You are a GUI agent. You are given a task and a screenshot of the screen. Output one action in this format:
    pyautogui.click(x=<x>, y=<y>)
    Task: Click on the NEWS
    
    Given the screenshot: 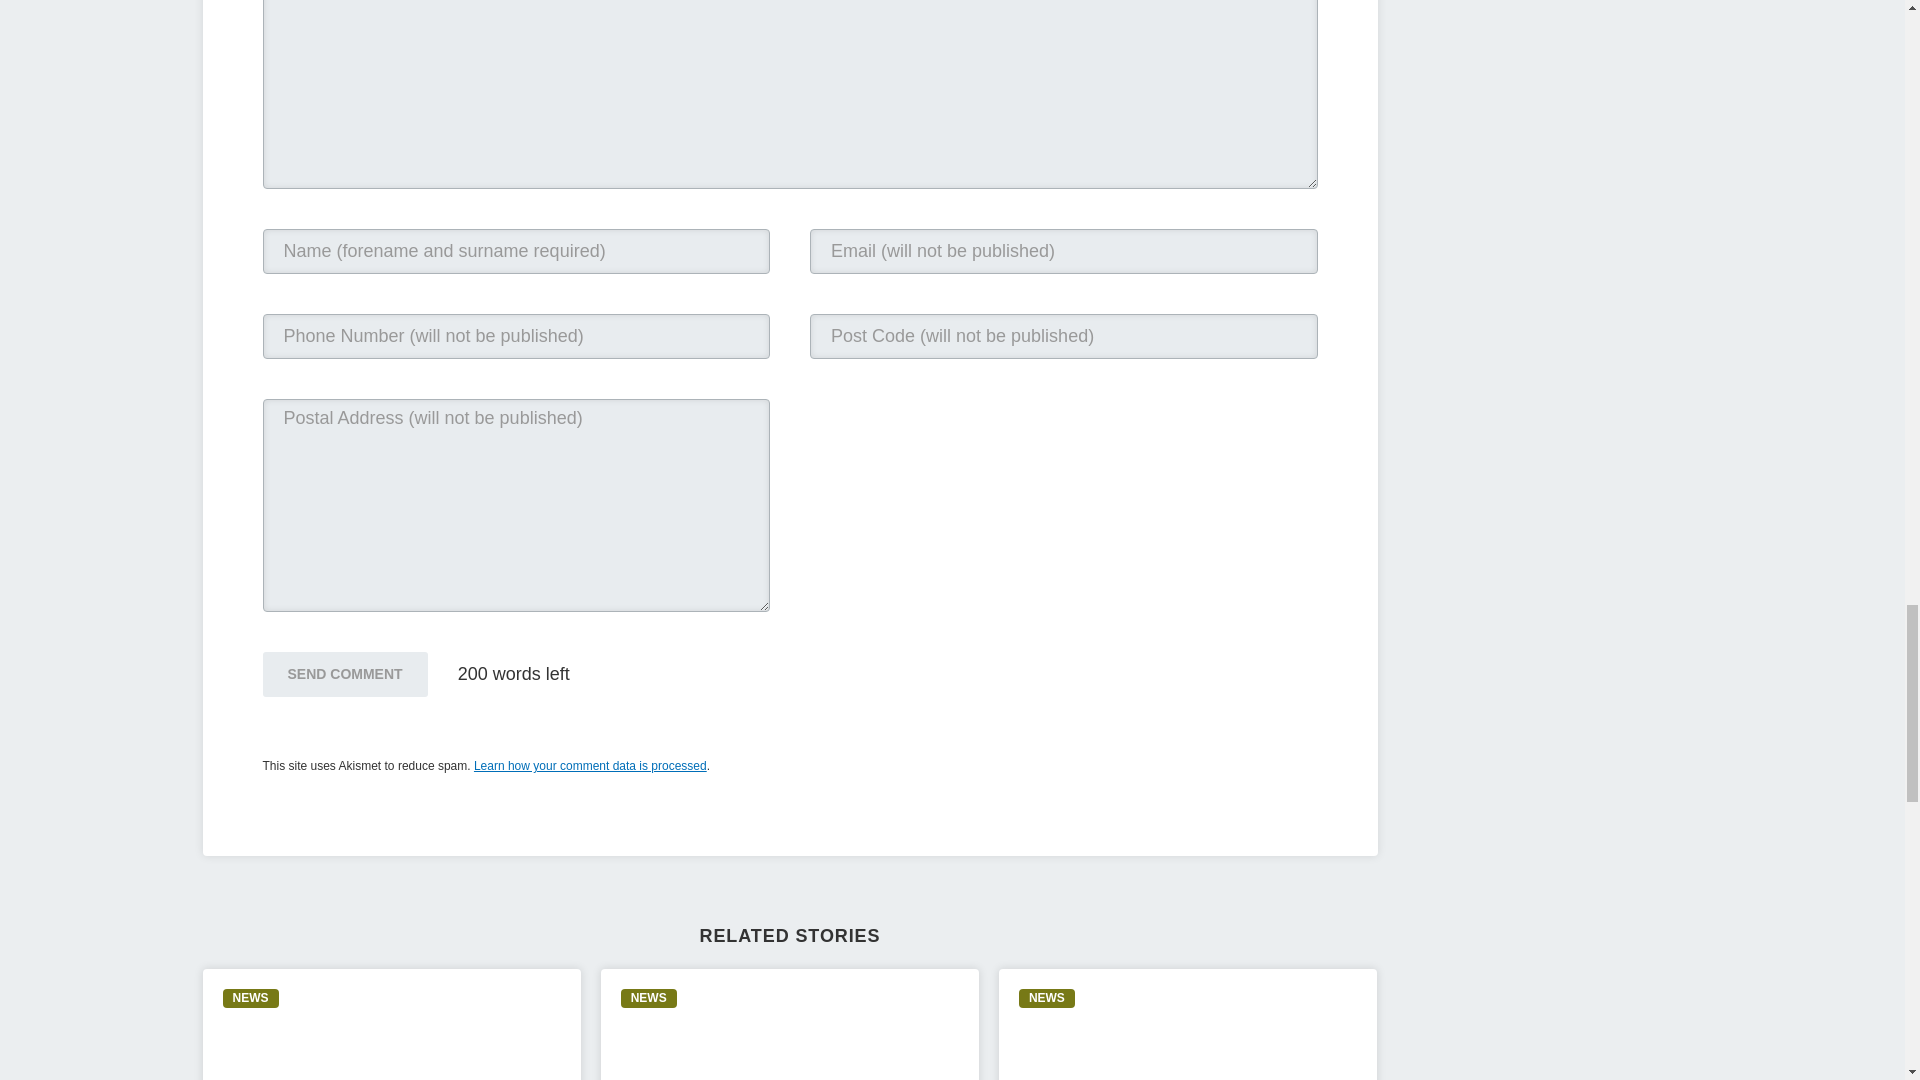 What is the action you would take?
    pyautogui.click(x=250, y=998)
    